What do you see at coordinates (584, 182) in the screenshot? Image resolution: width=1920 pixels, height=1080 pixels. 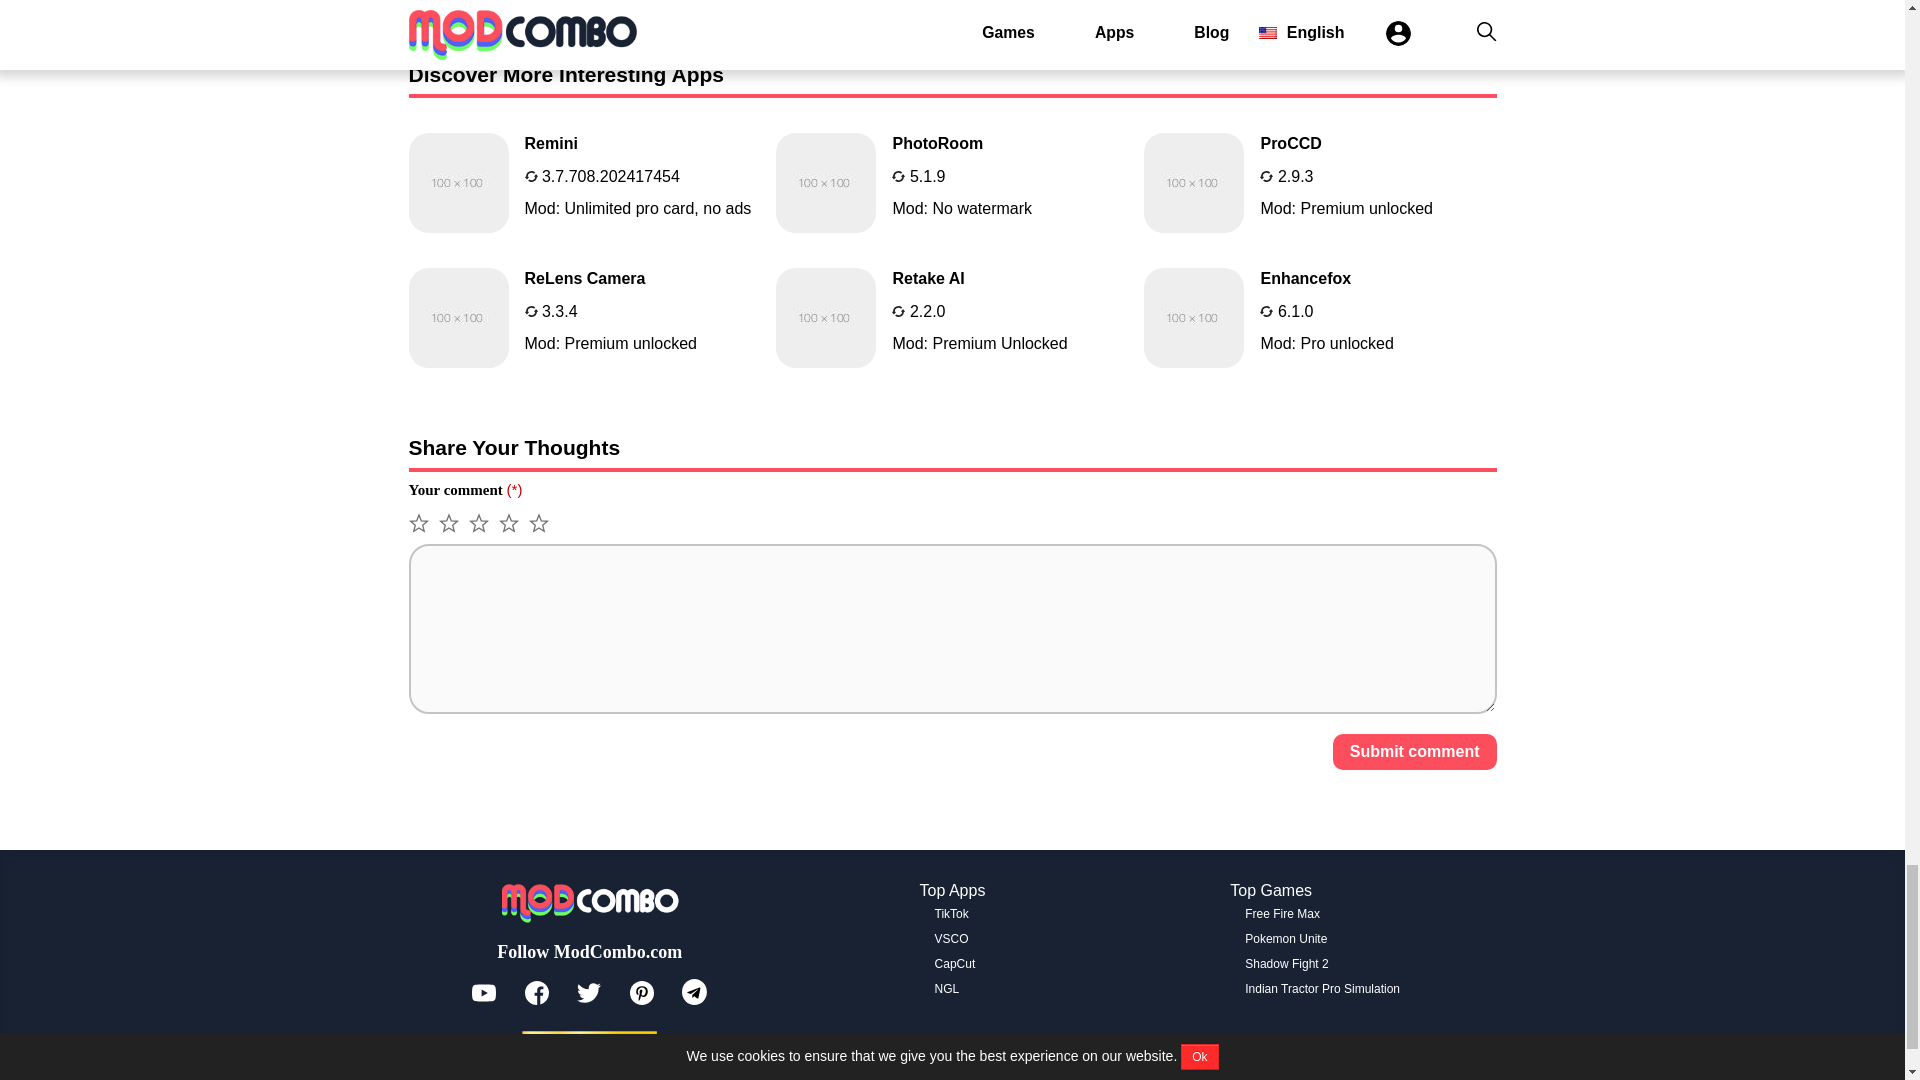 I see `CapCut` at bounding box center [584, 182].